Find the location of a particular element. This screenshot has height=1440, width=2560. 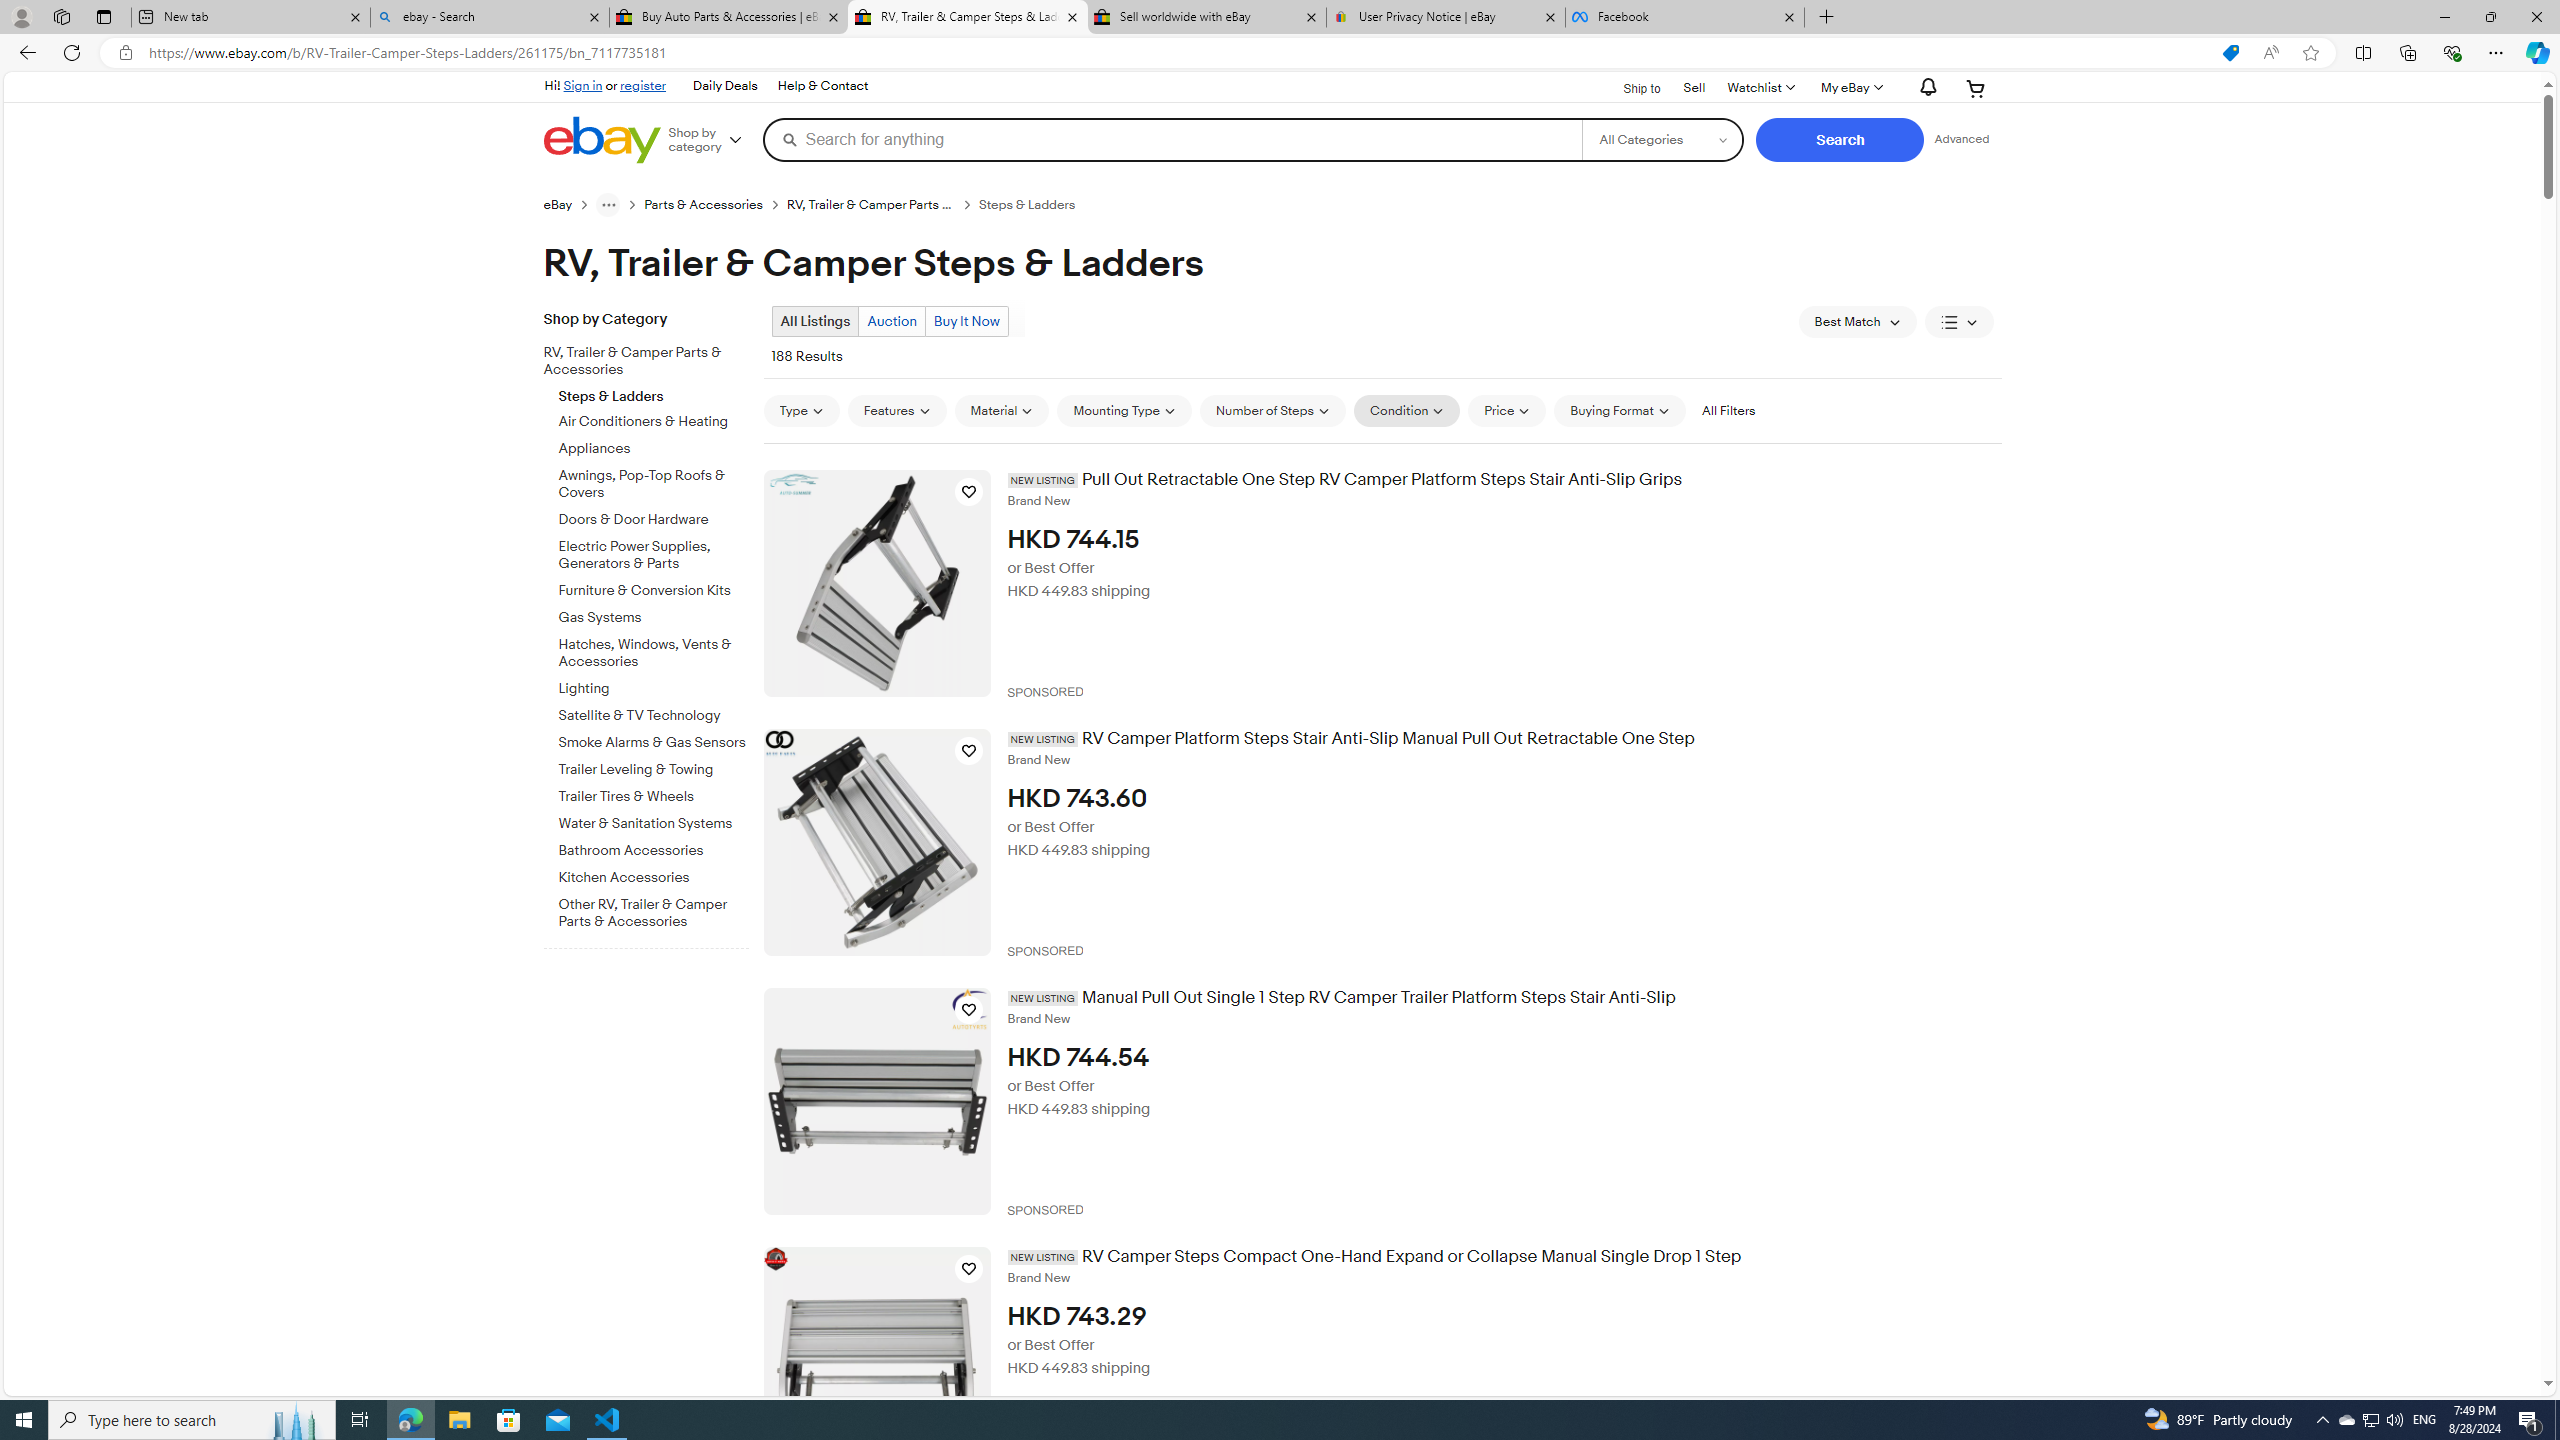

Sell is located at coordinates (1694, 86).